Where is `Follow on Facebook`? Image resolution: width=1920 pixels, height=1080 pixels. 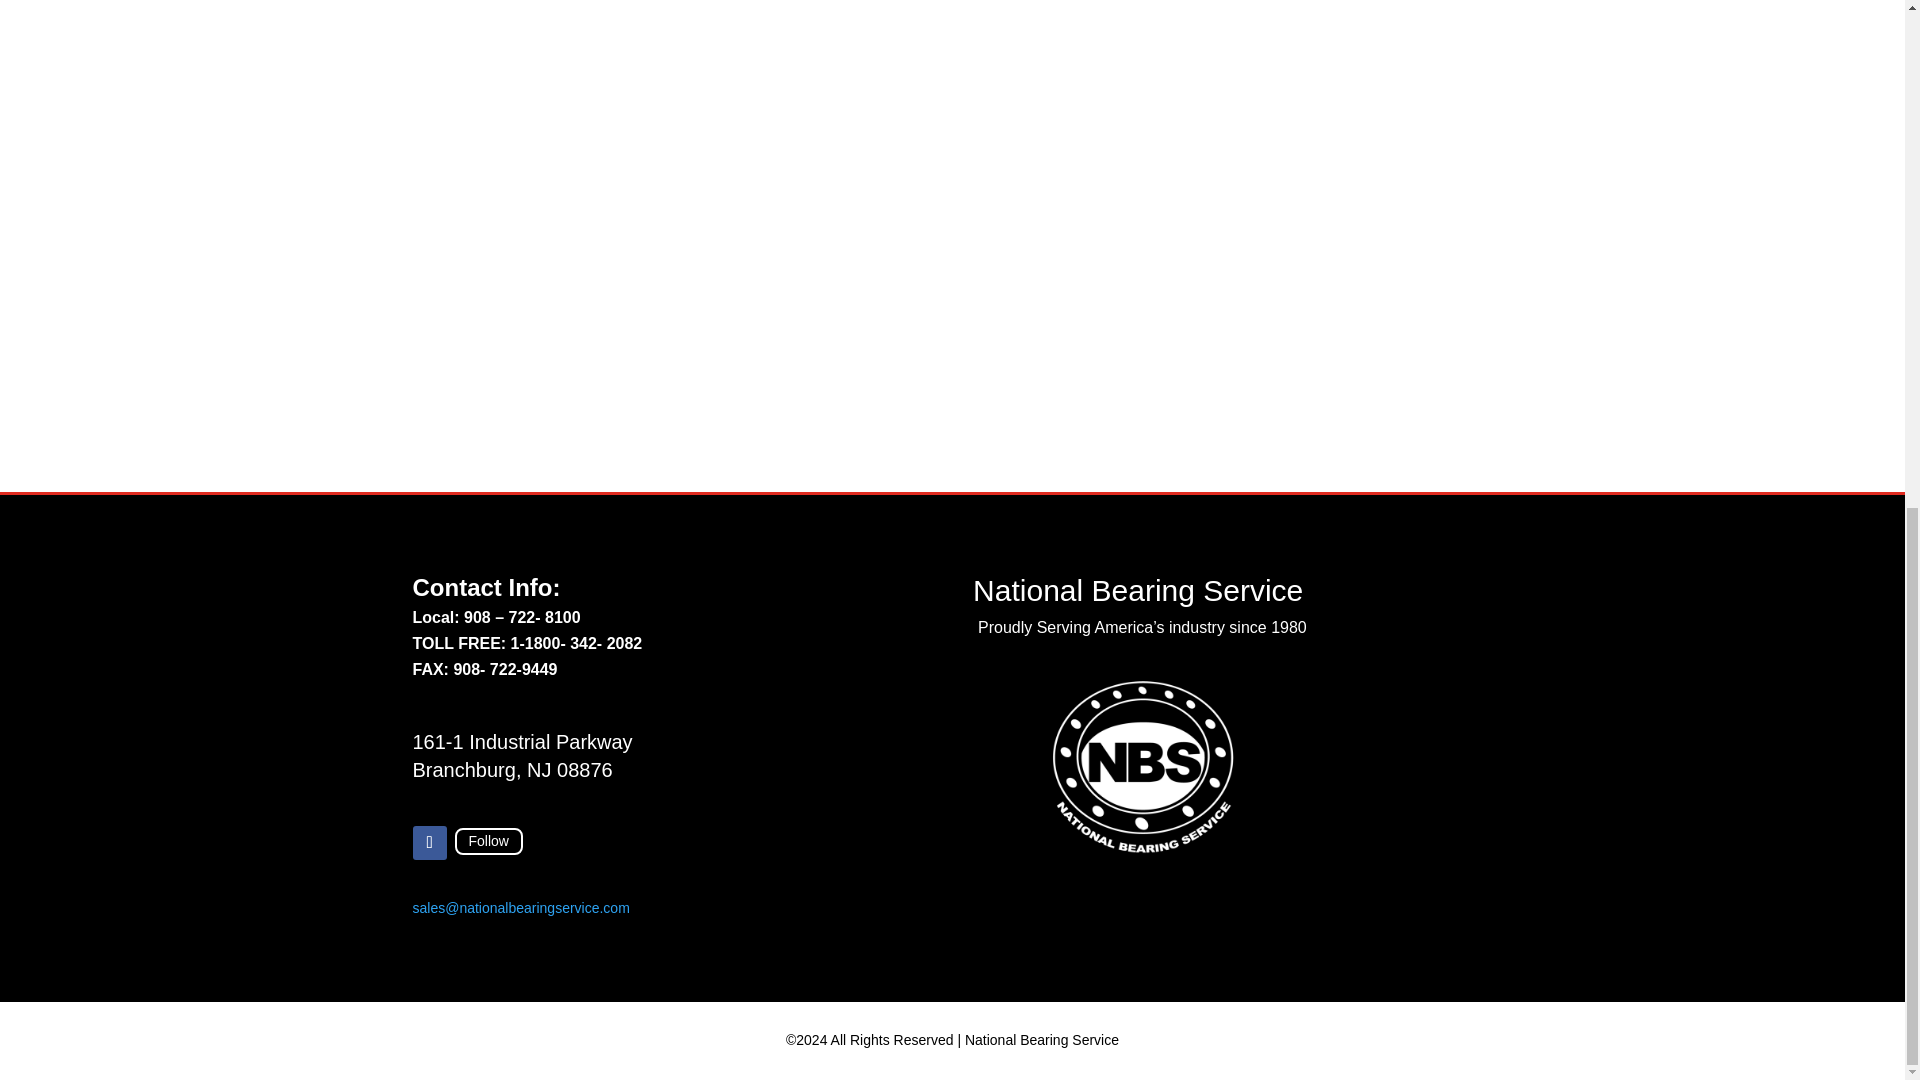 Follow on Facebook is located at coordinates (428, 842).